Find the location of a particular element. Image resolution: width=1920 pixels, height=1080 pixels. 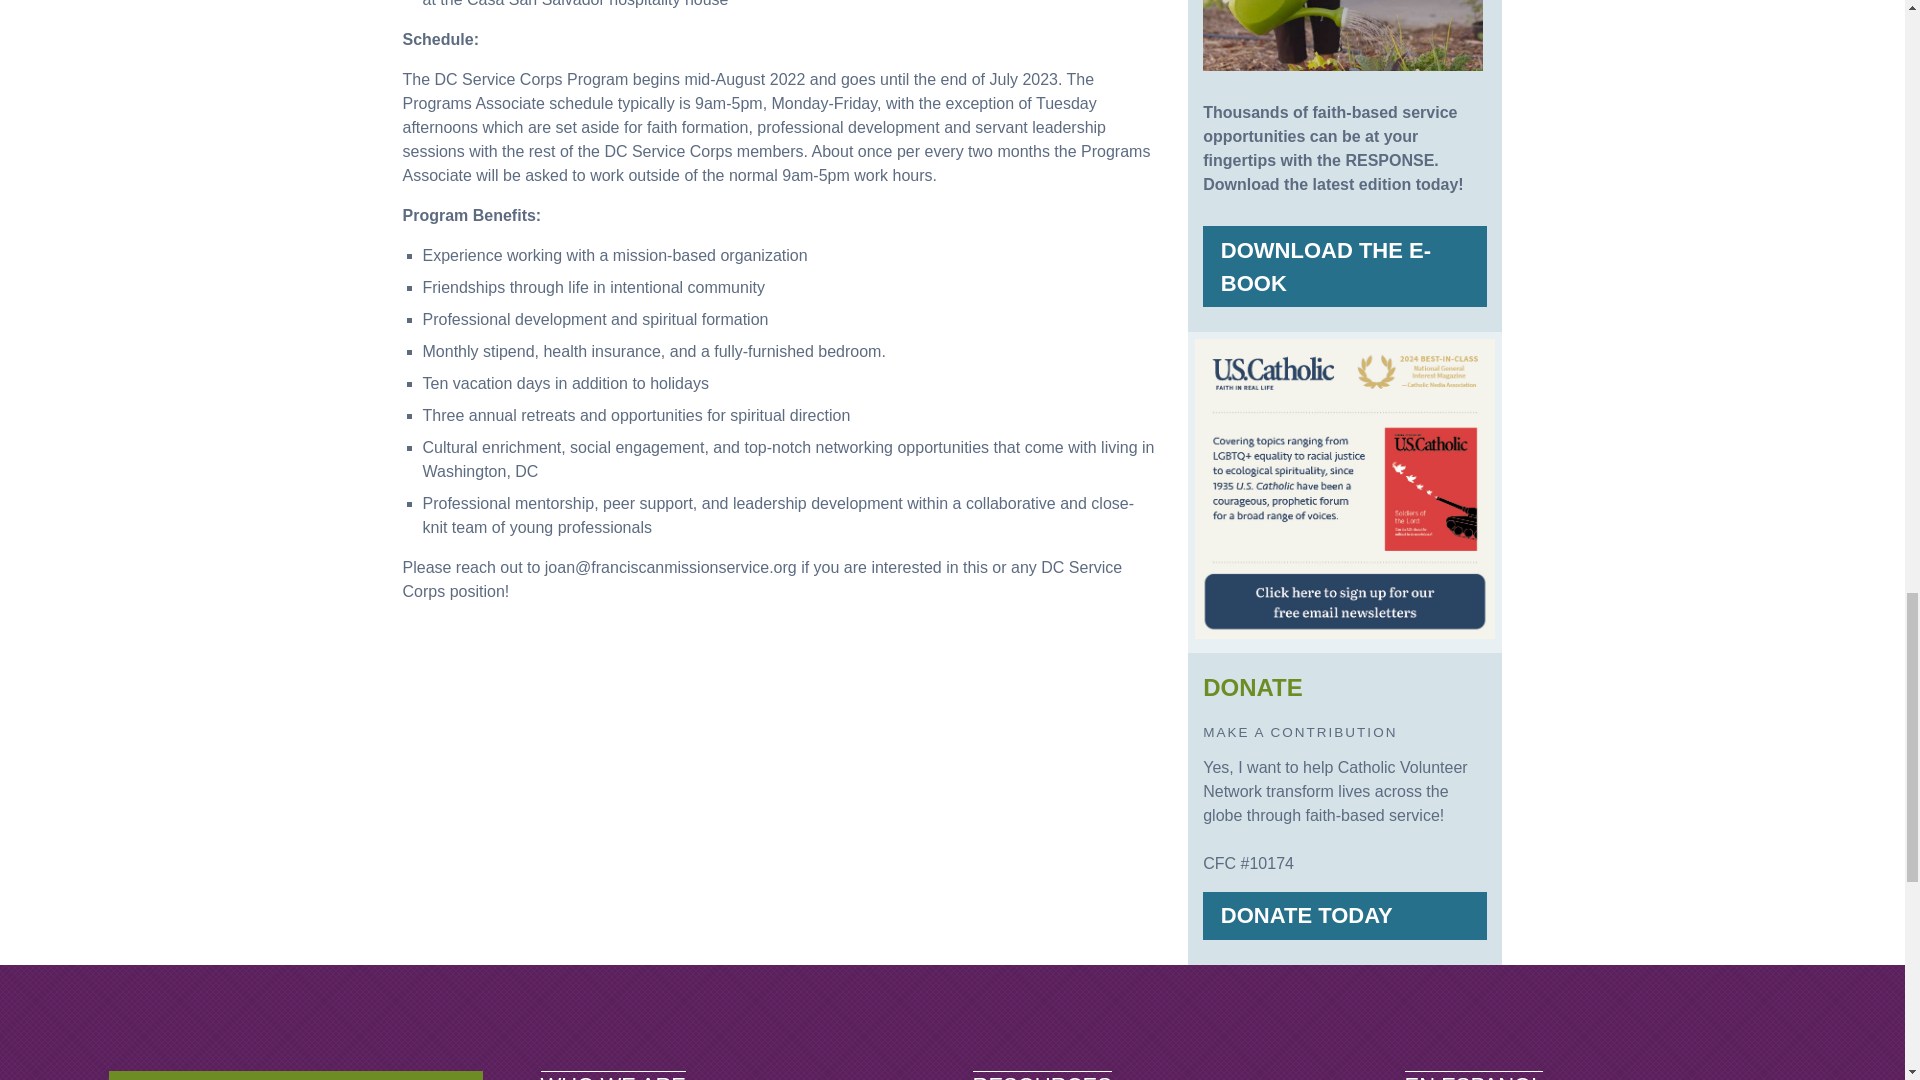

DONATE TODAY is located at coordinates (1344, 916).